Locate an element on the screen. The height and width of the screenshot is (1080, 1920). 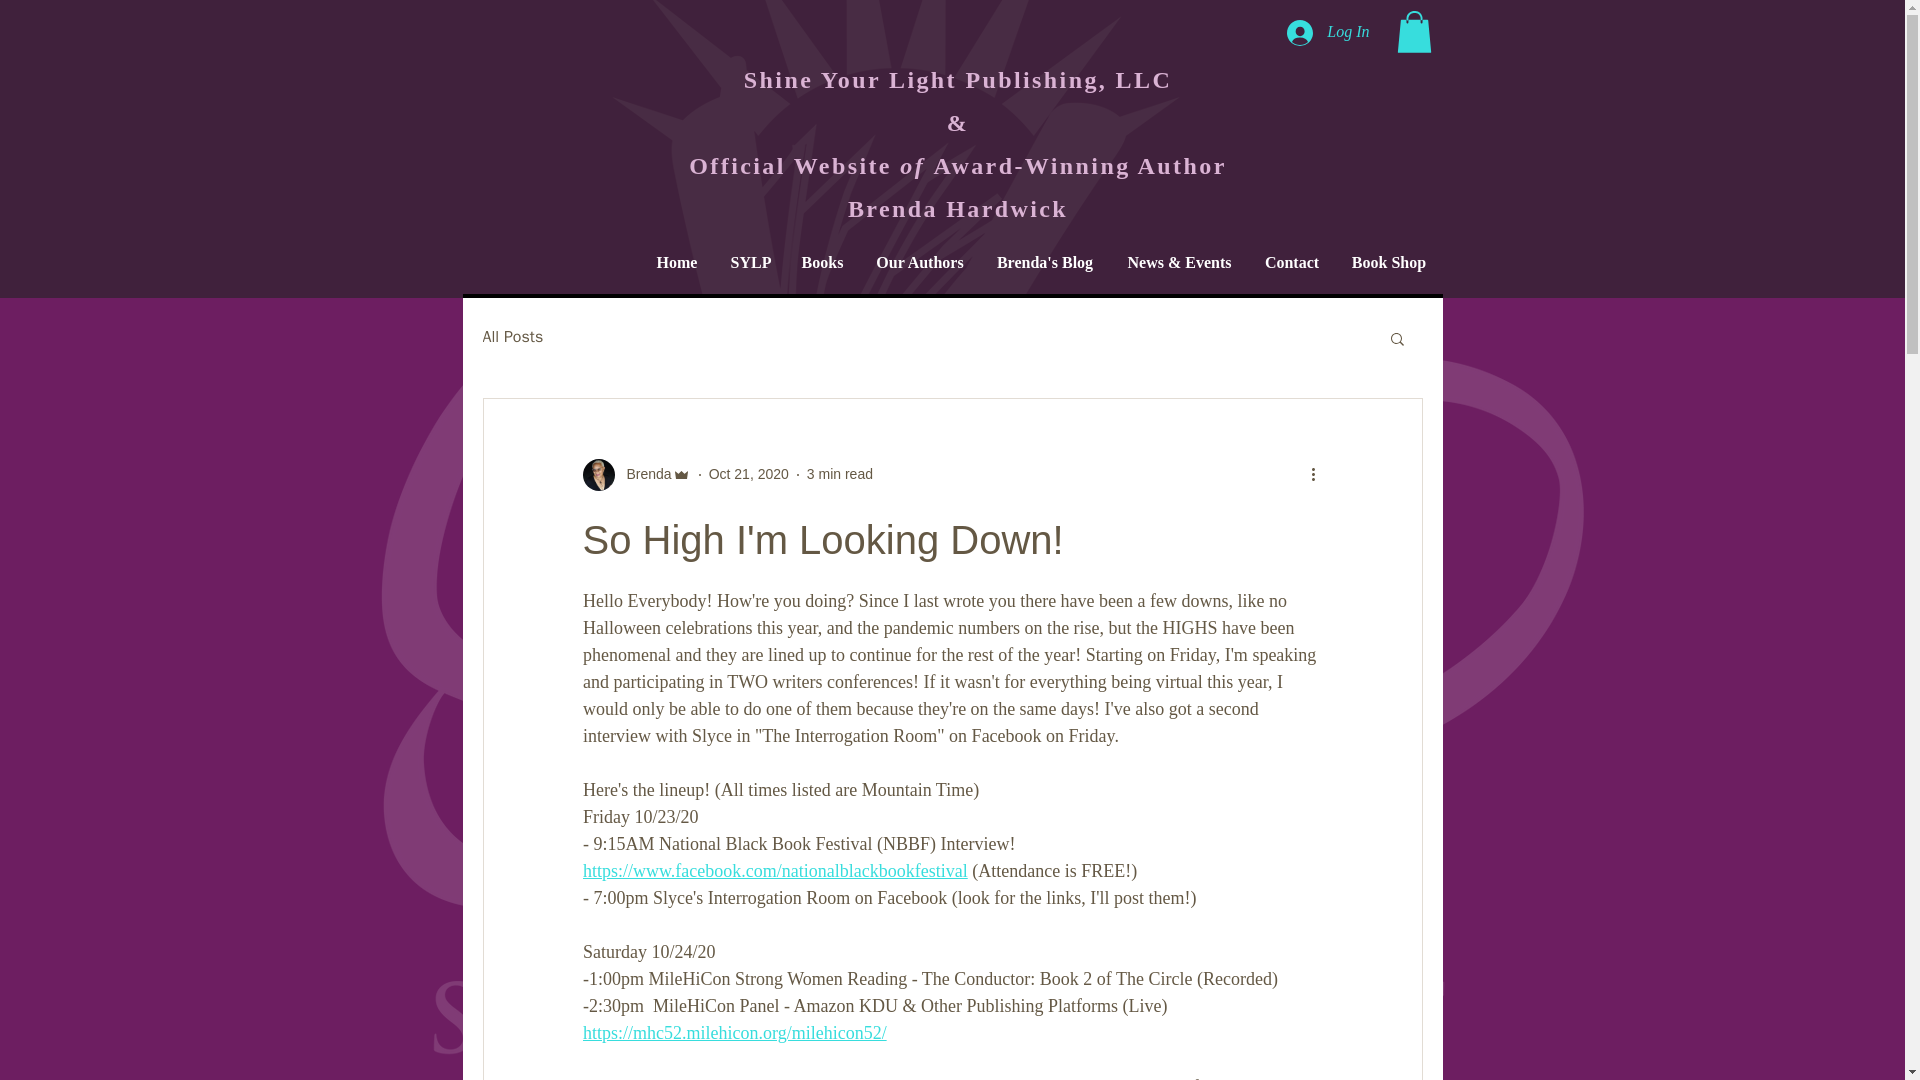
Brenda is located at coordinates (635, 475).